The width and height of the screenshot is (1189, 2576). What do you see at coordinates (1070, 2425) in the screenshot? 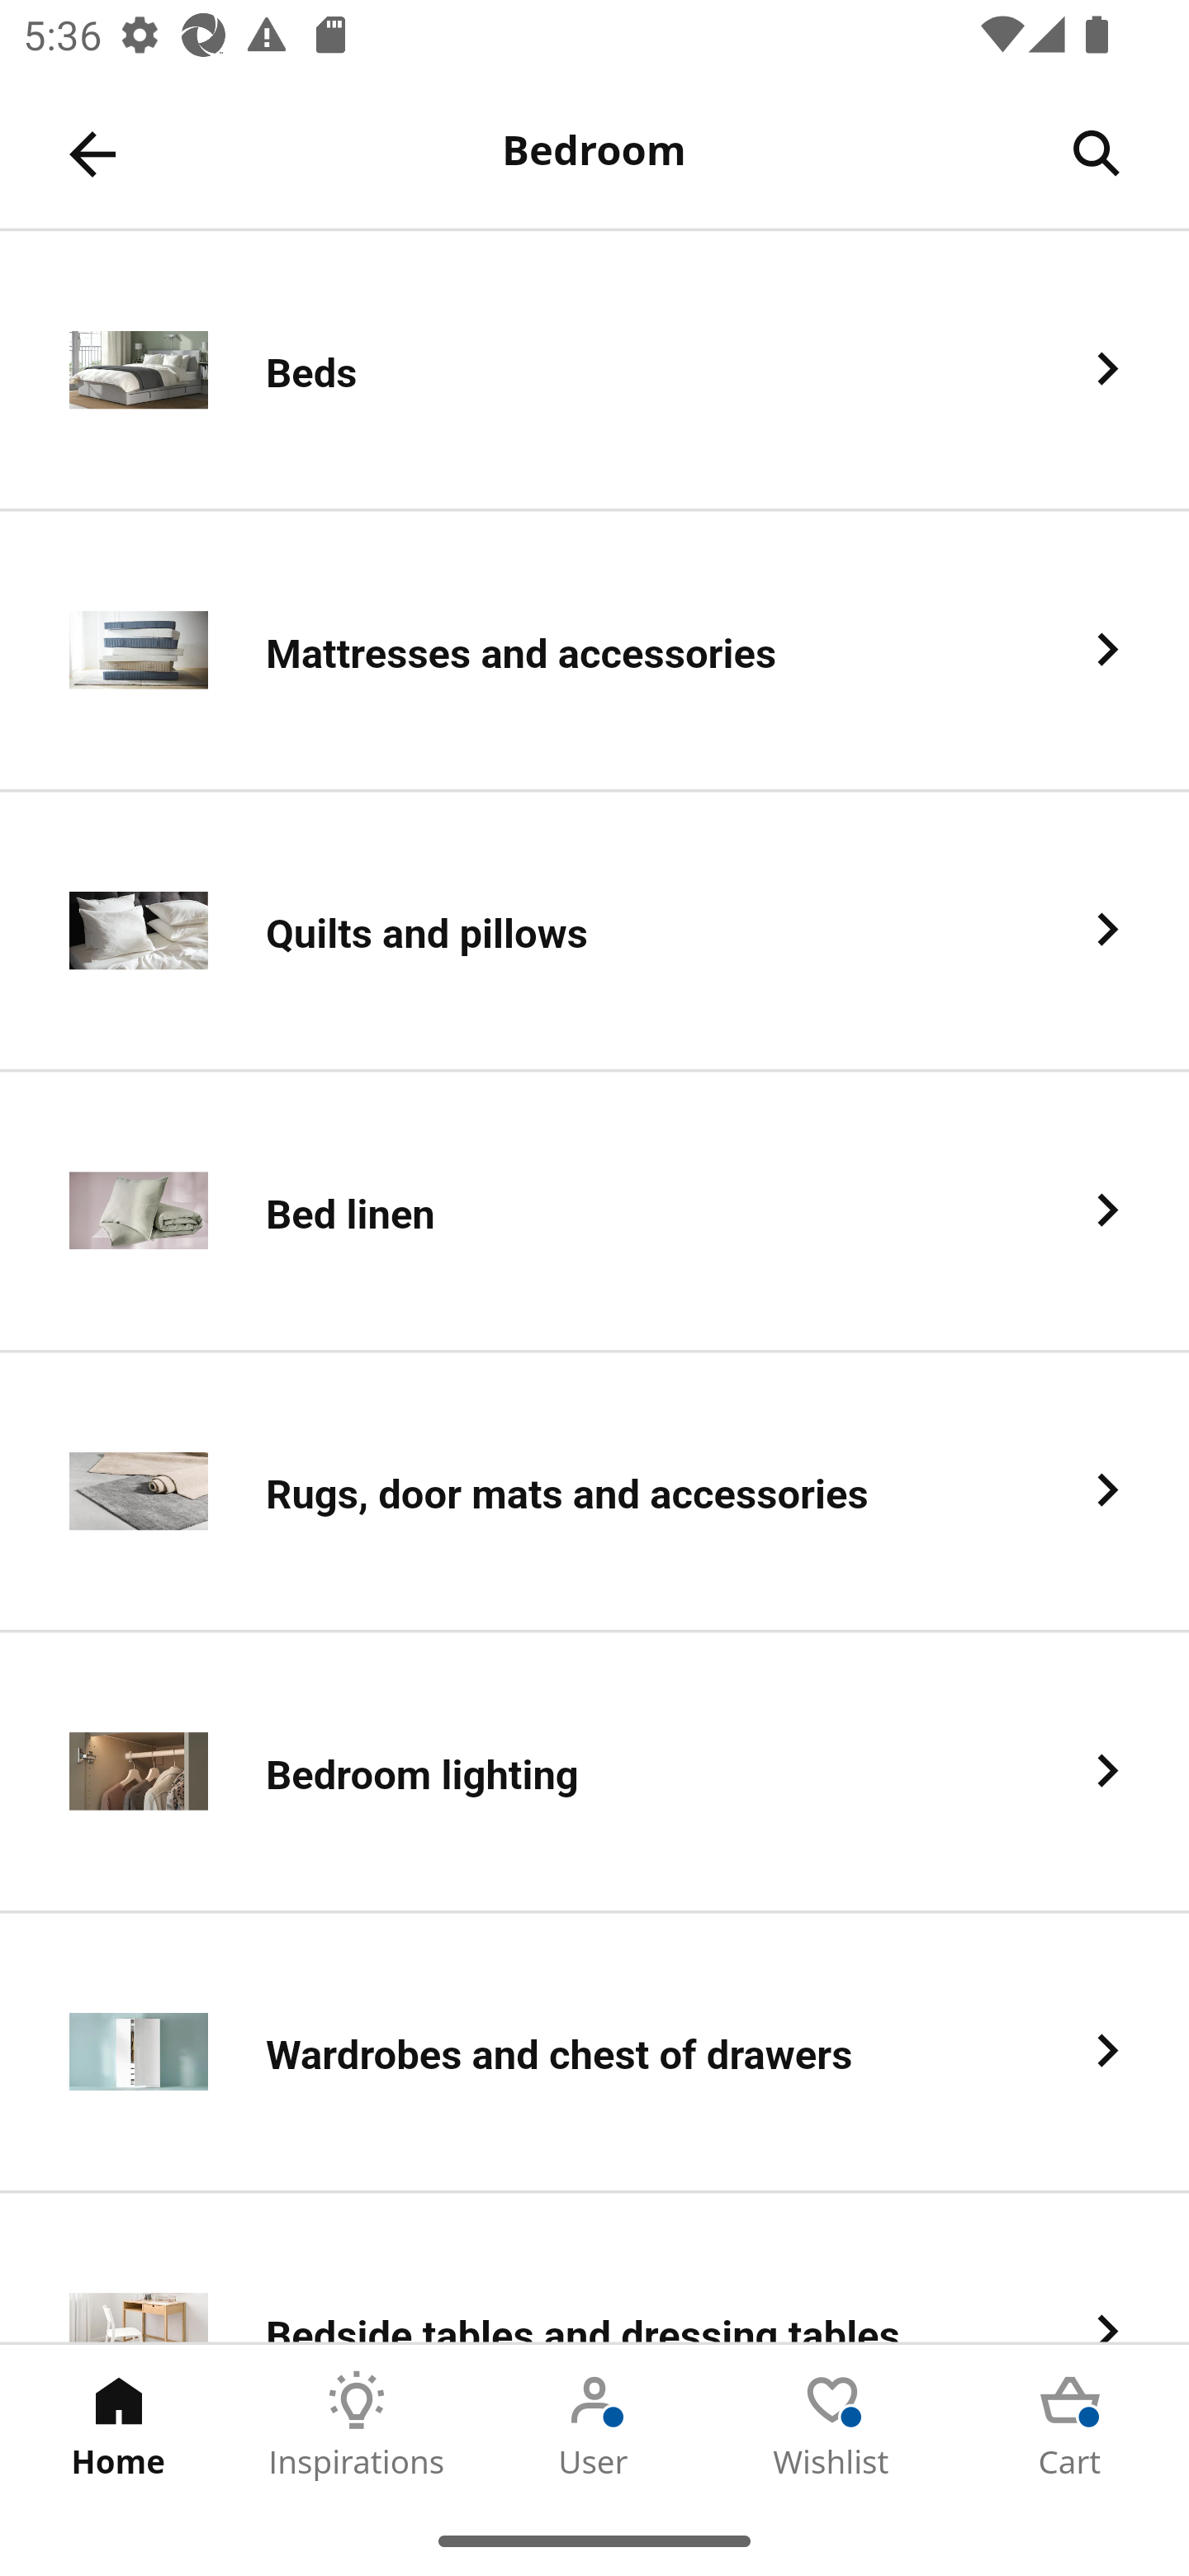
I see `Cart
Tab 5 of 5` at bounding box center [1070, 2425].